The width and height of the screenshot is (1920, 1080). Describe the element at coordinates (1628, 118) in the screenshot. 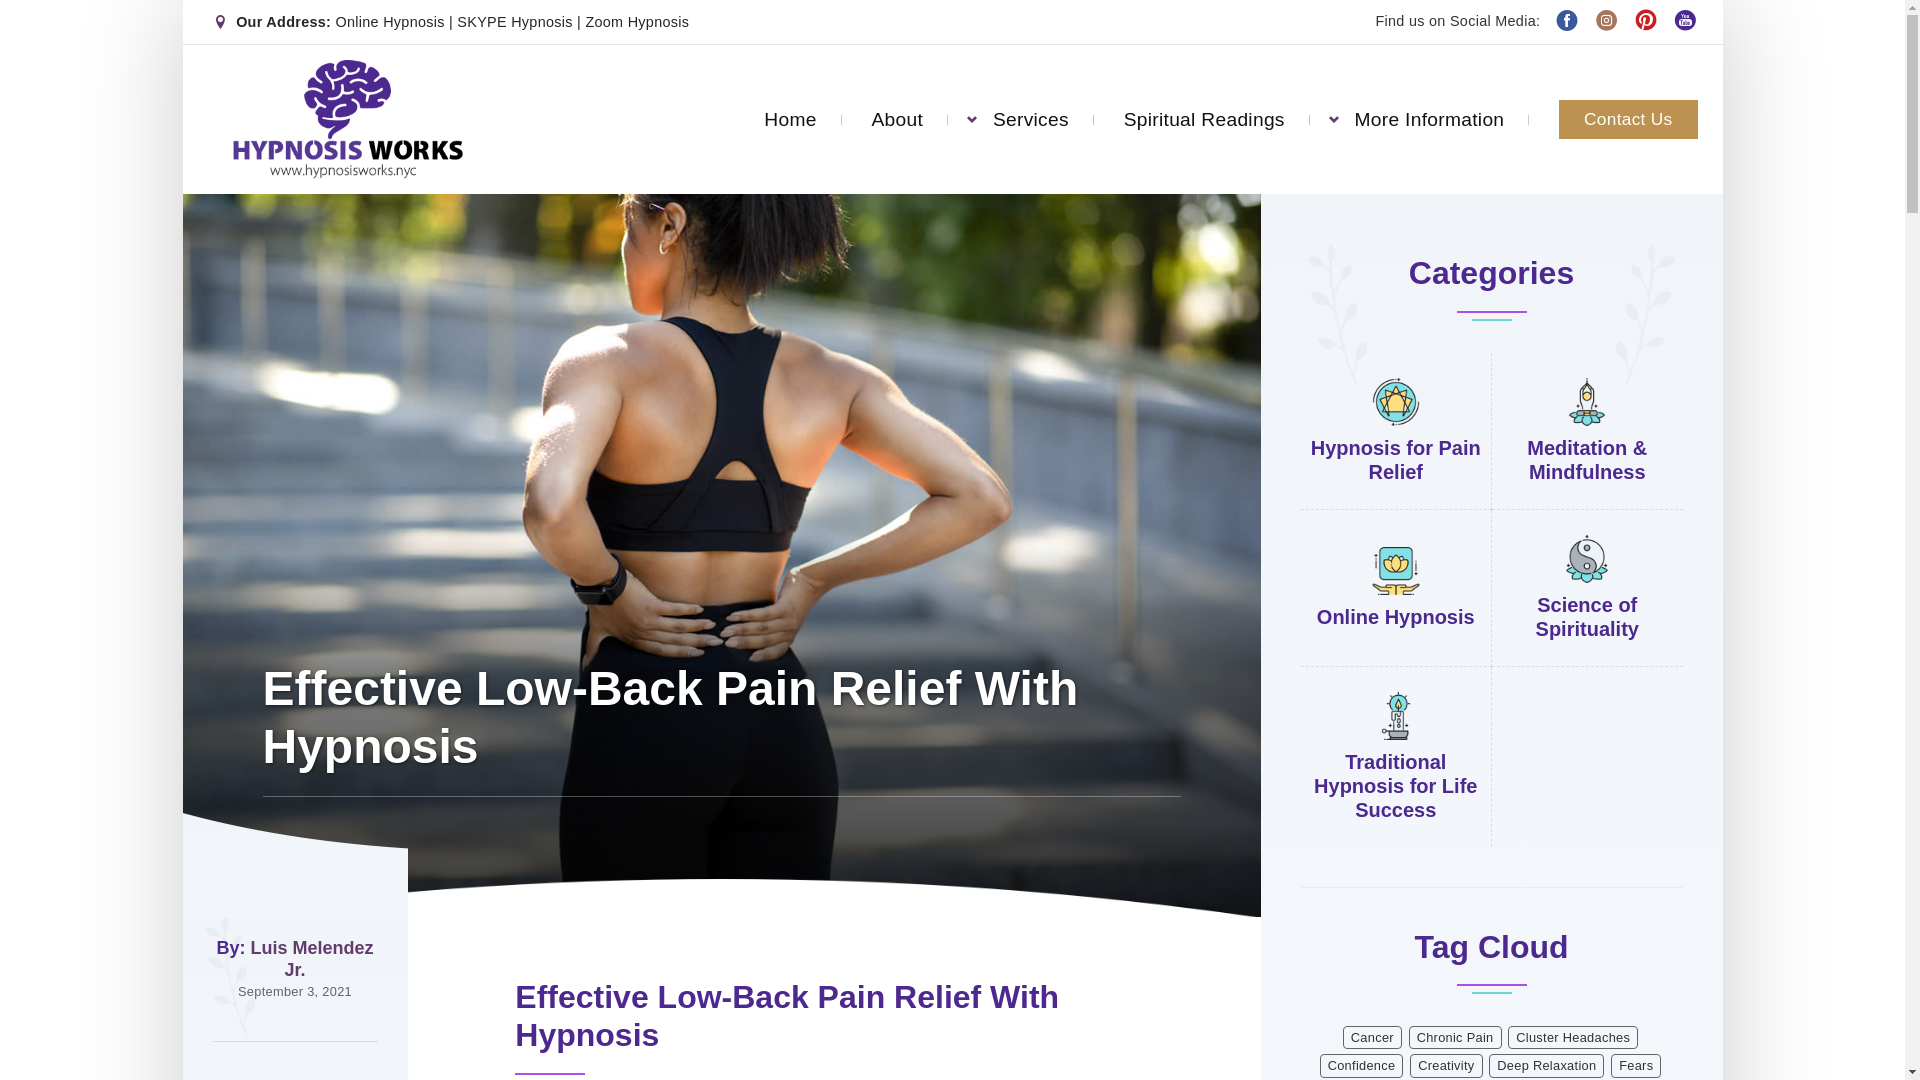

I see `Contact Us` at that location.